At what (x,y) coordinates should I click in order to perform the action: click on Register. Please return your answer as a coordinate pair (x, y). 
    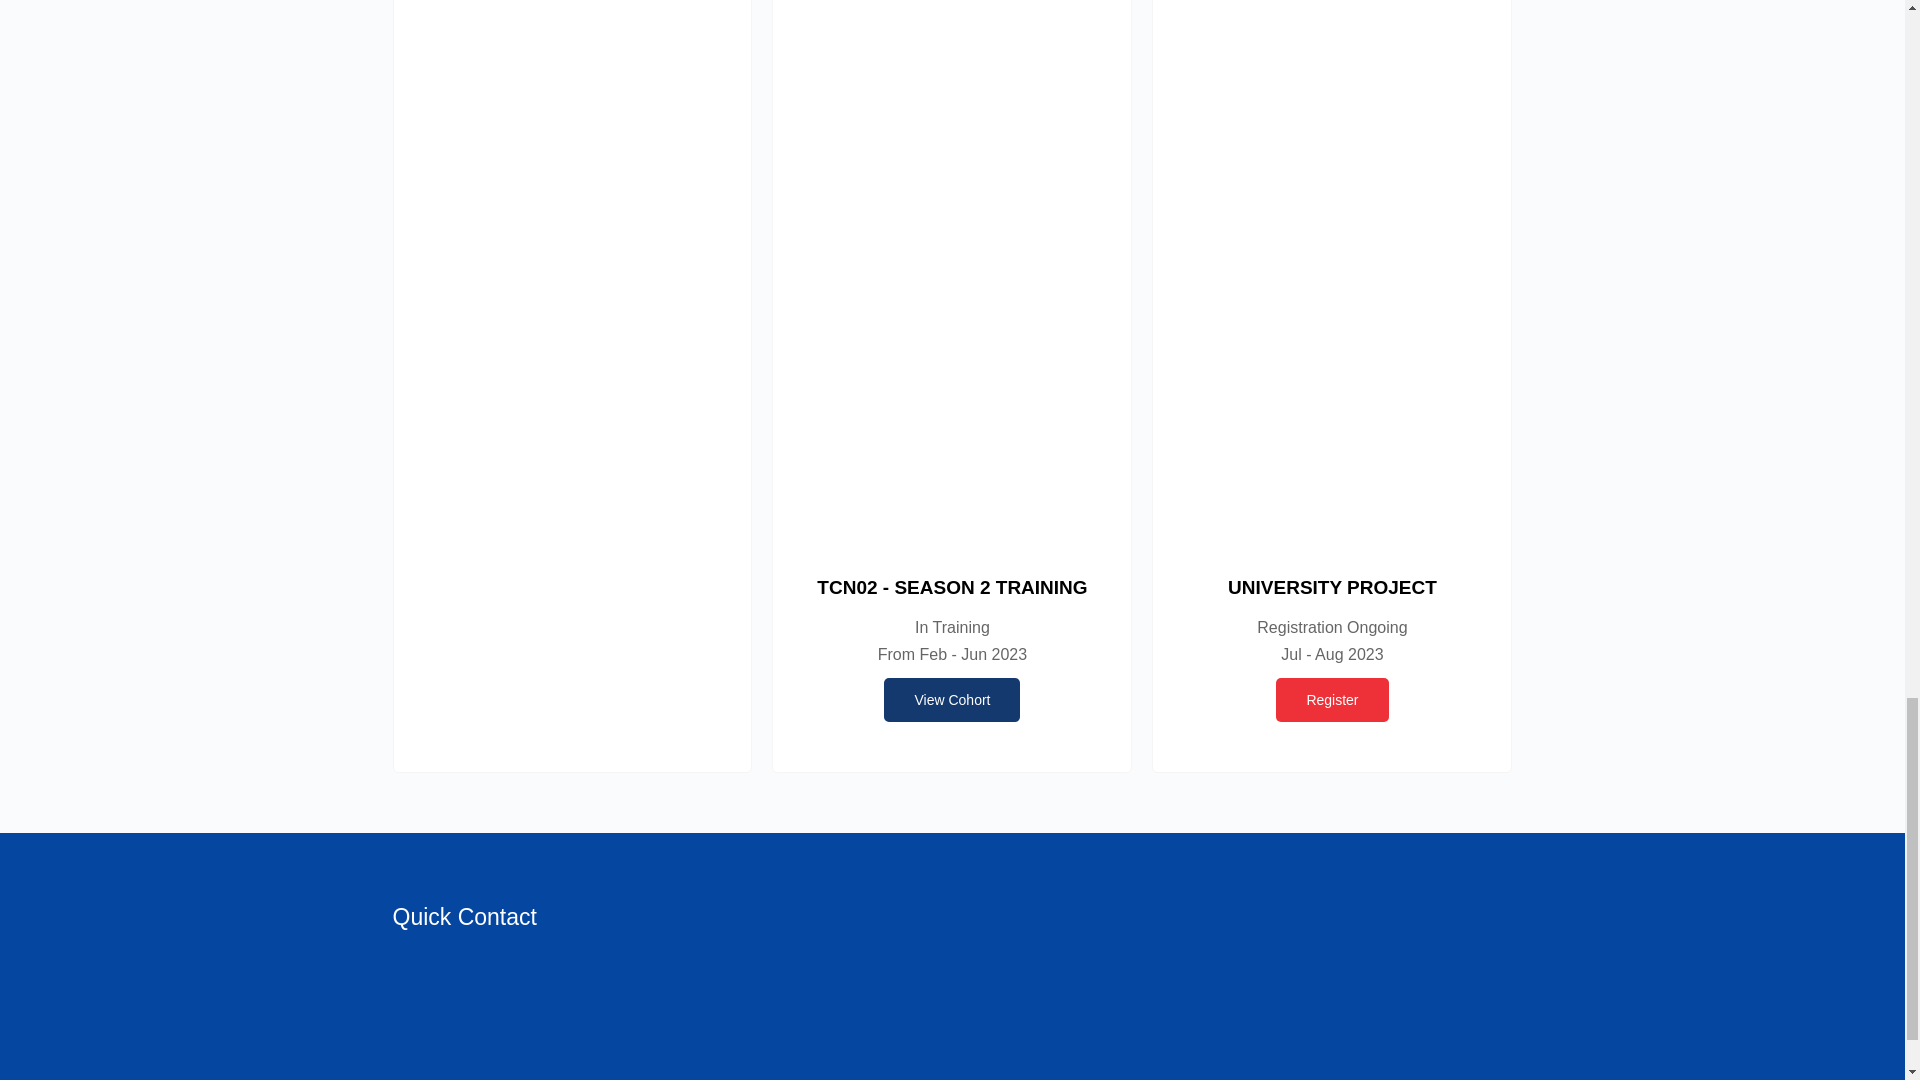
    Looking at the image, I should click on (1332, 700).